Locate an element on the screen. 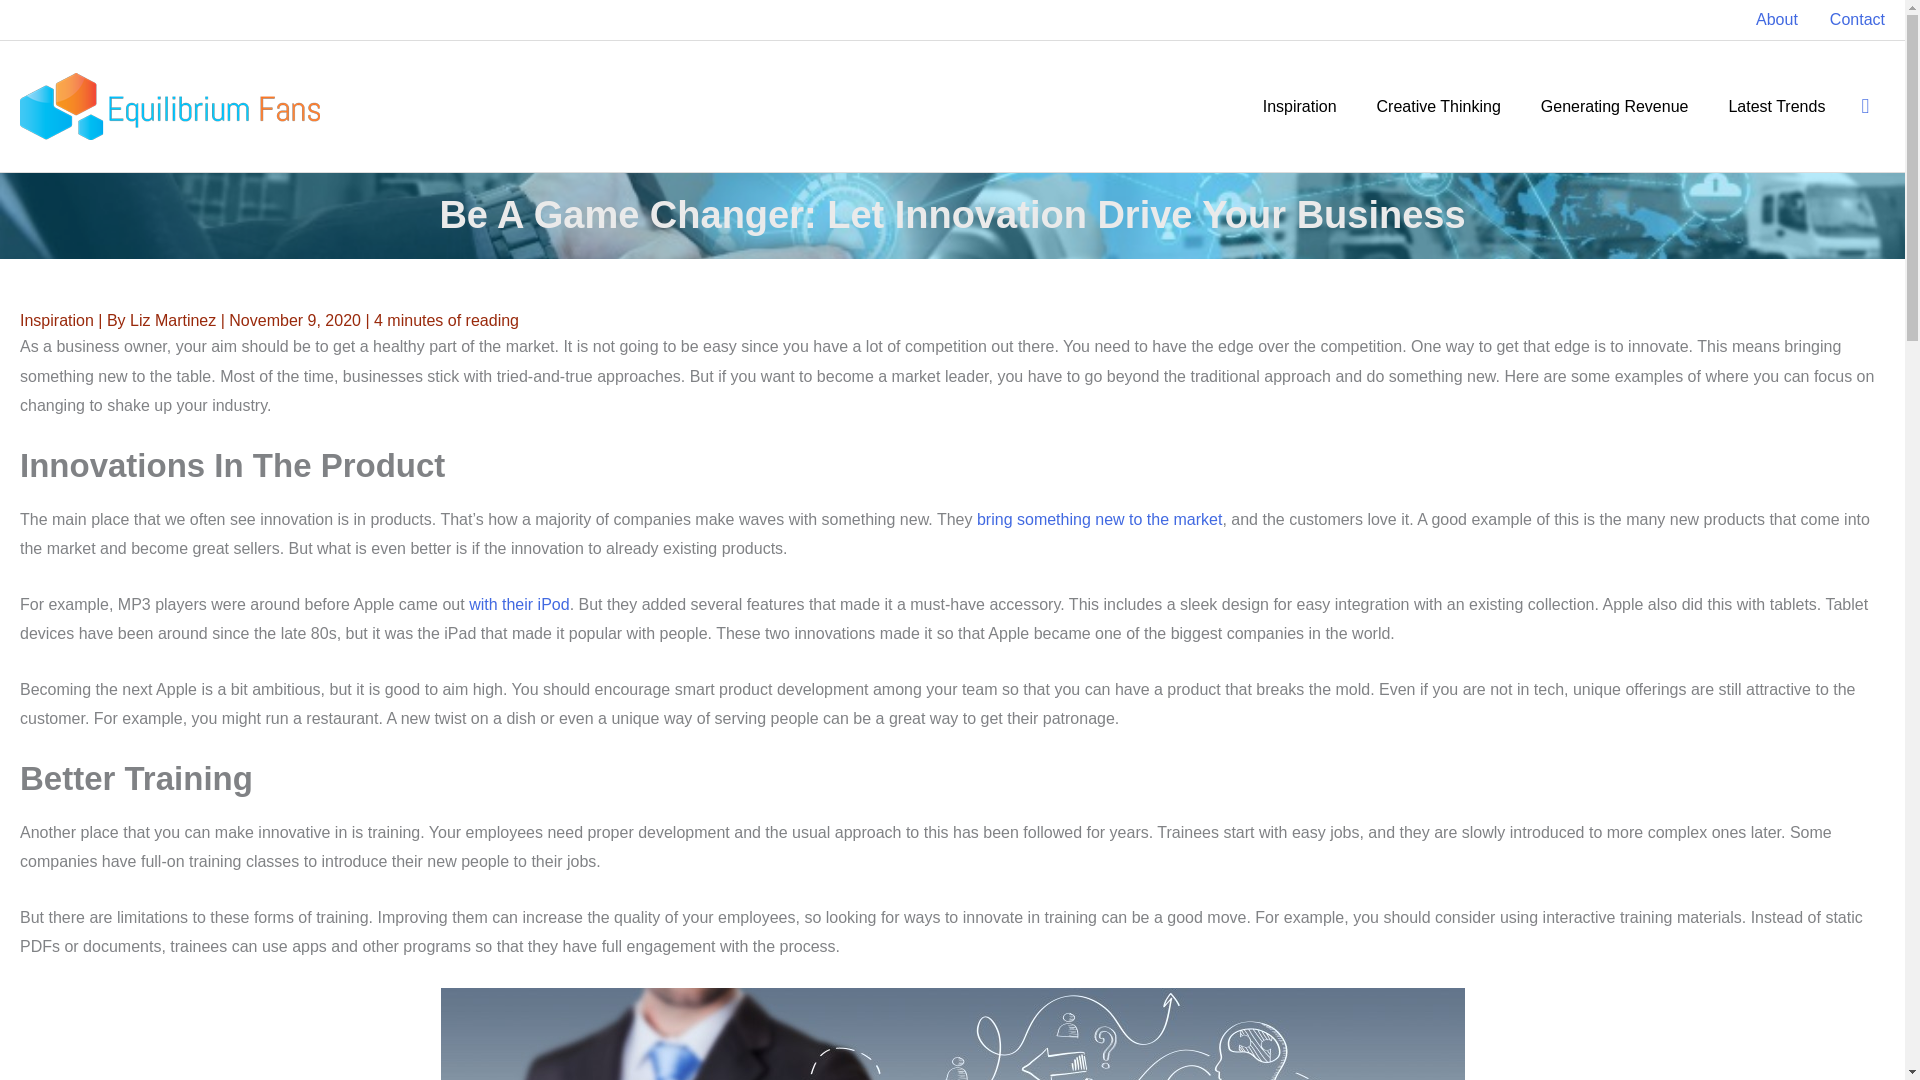 The width and height of the screenshot is (1920, 1080). Latest Trends is located at coordinates (1776, 106).